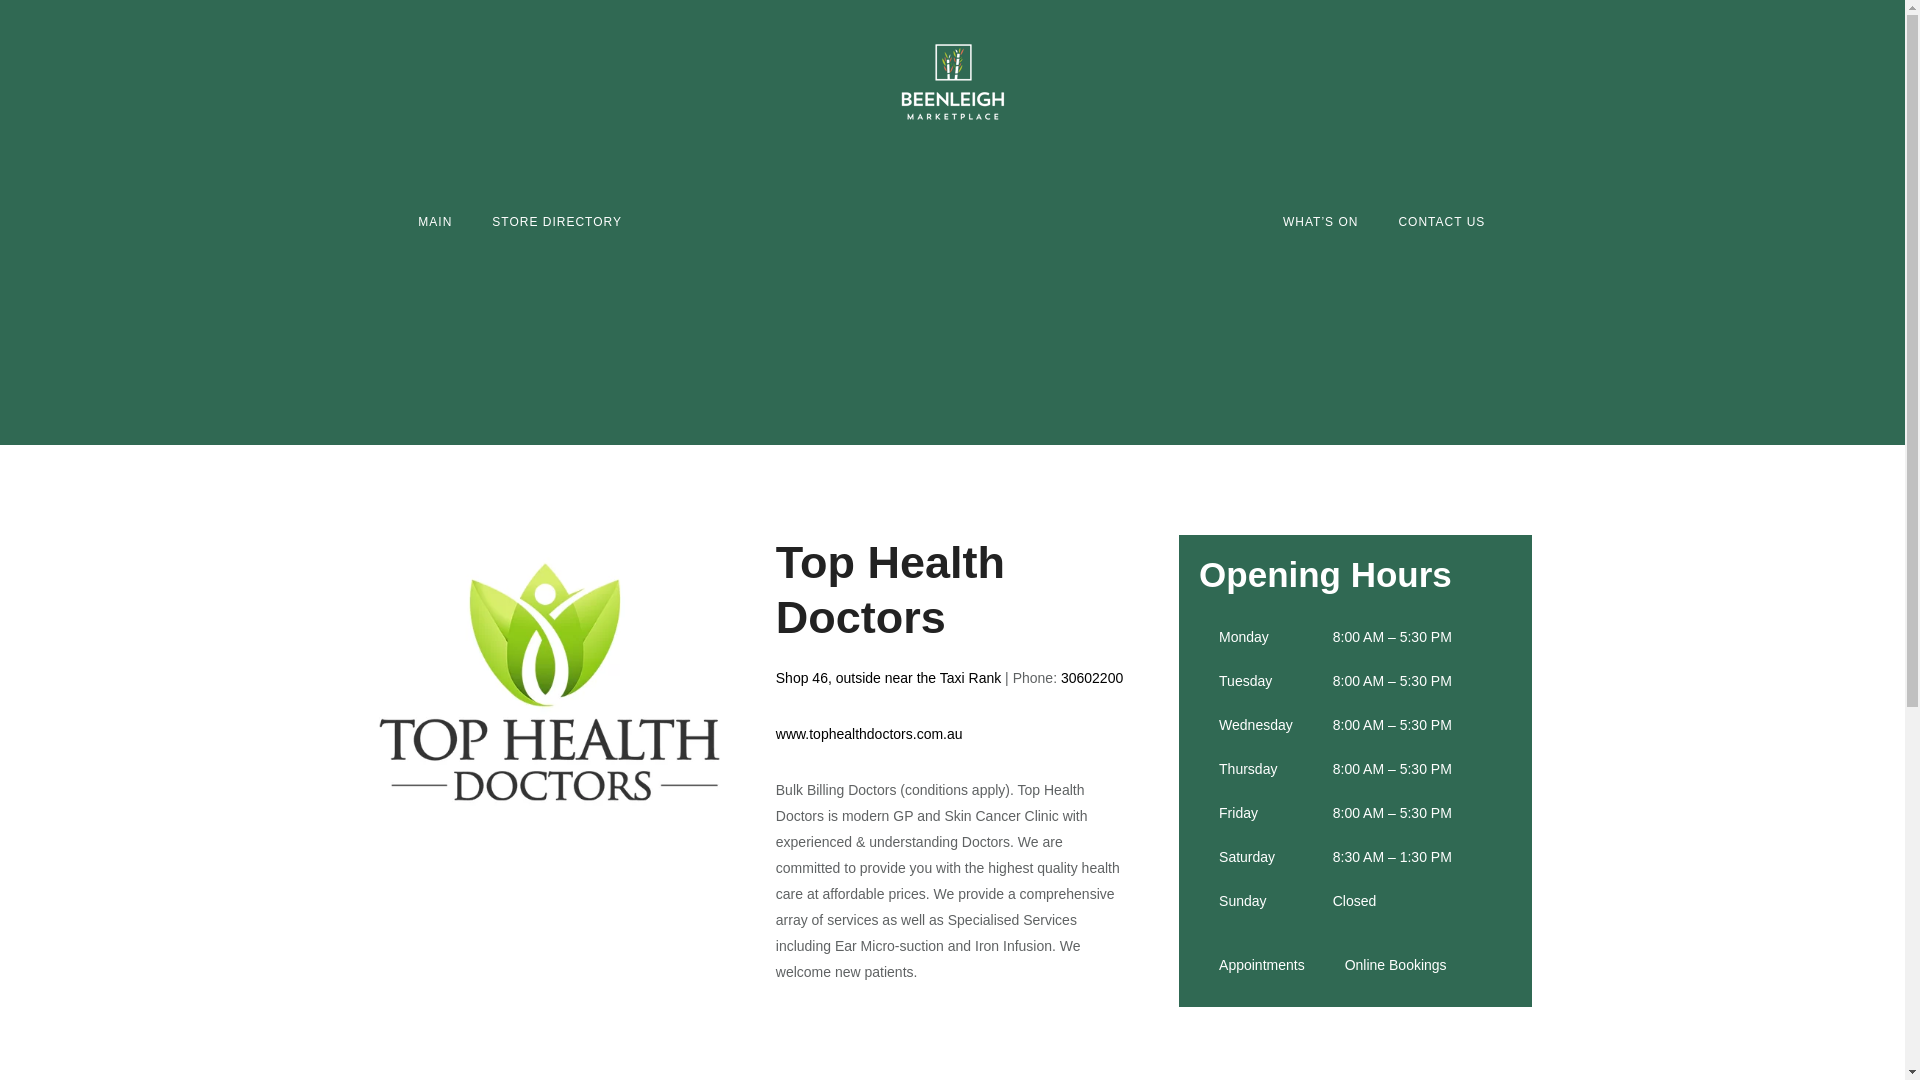 The image size is (1920, 1080). I want to click on Top Health Doctors, so click(548, 682).